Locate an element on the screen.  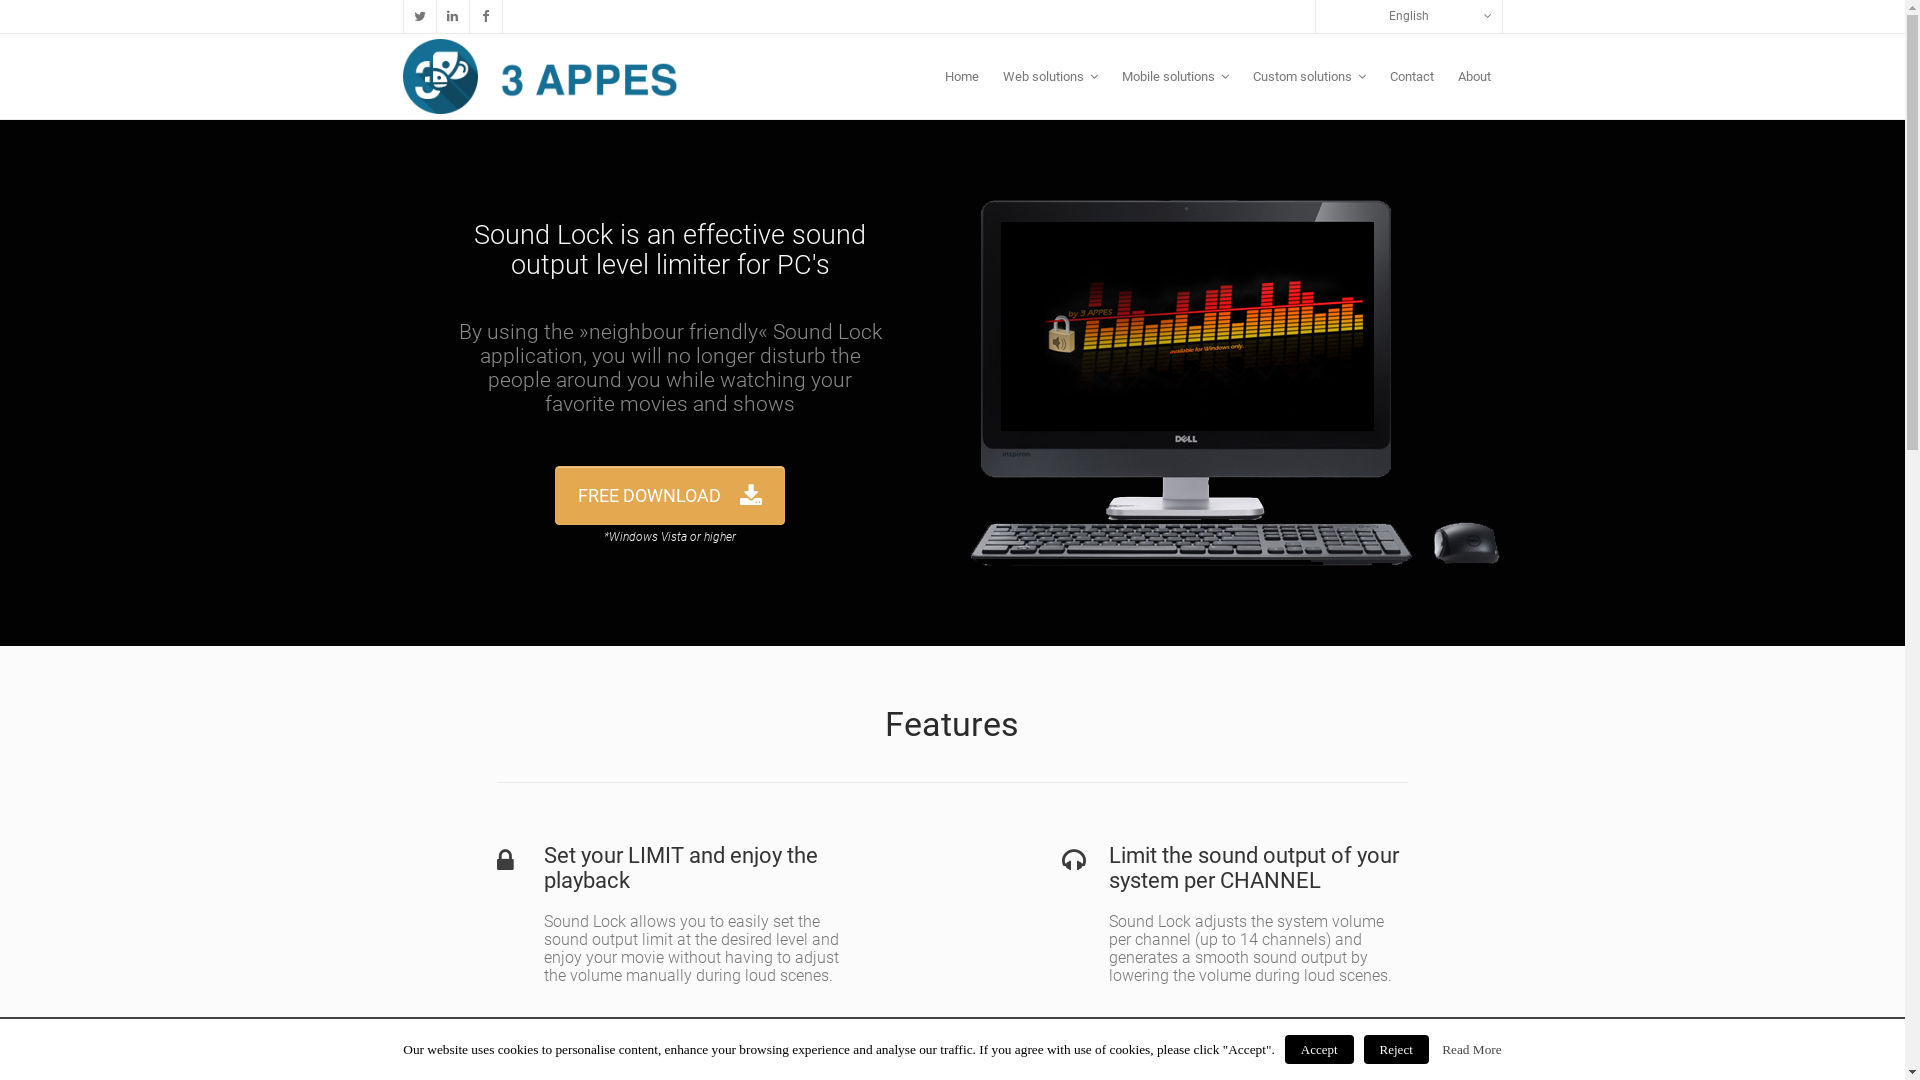
FREE DOWNLOAD is located at coordinates (670, 496).